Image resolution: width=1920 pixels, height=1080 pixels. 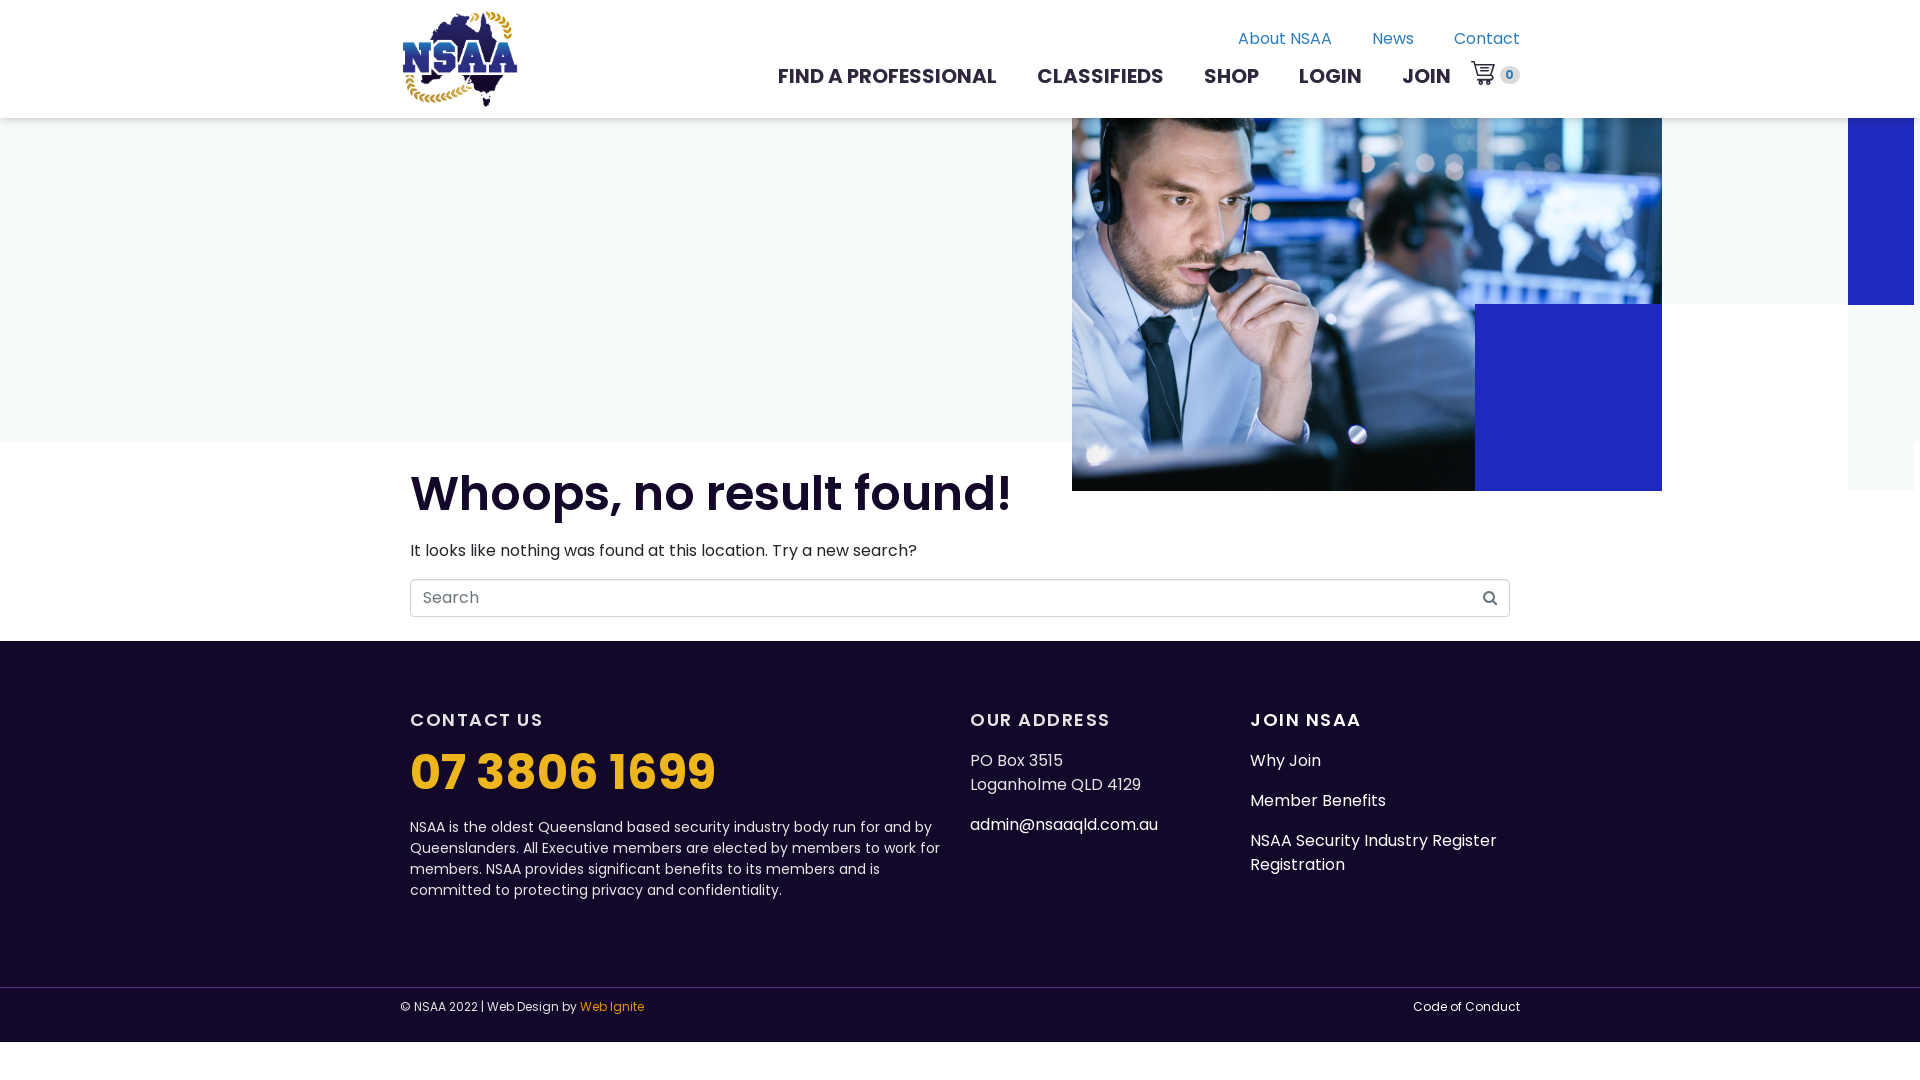 I want to click on Why Join, so click(x=1286, y=760).